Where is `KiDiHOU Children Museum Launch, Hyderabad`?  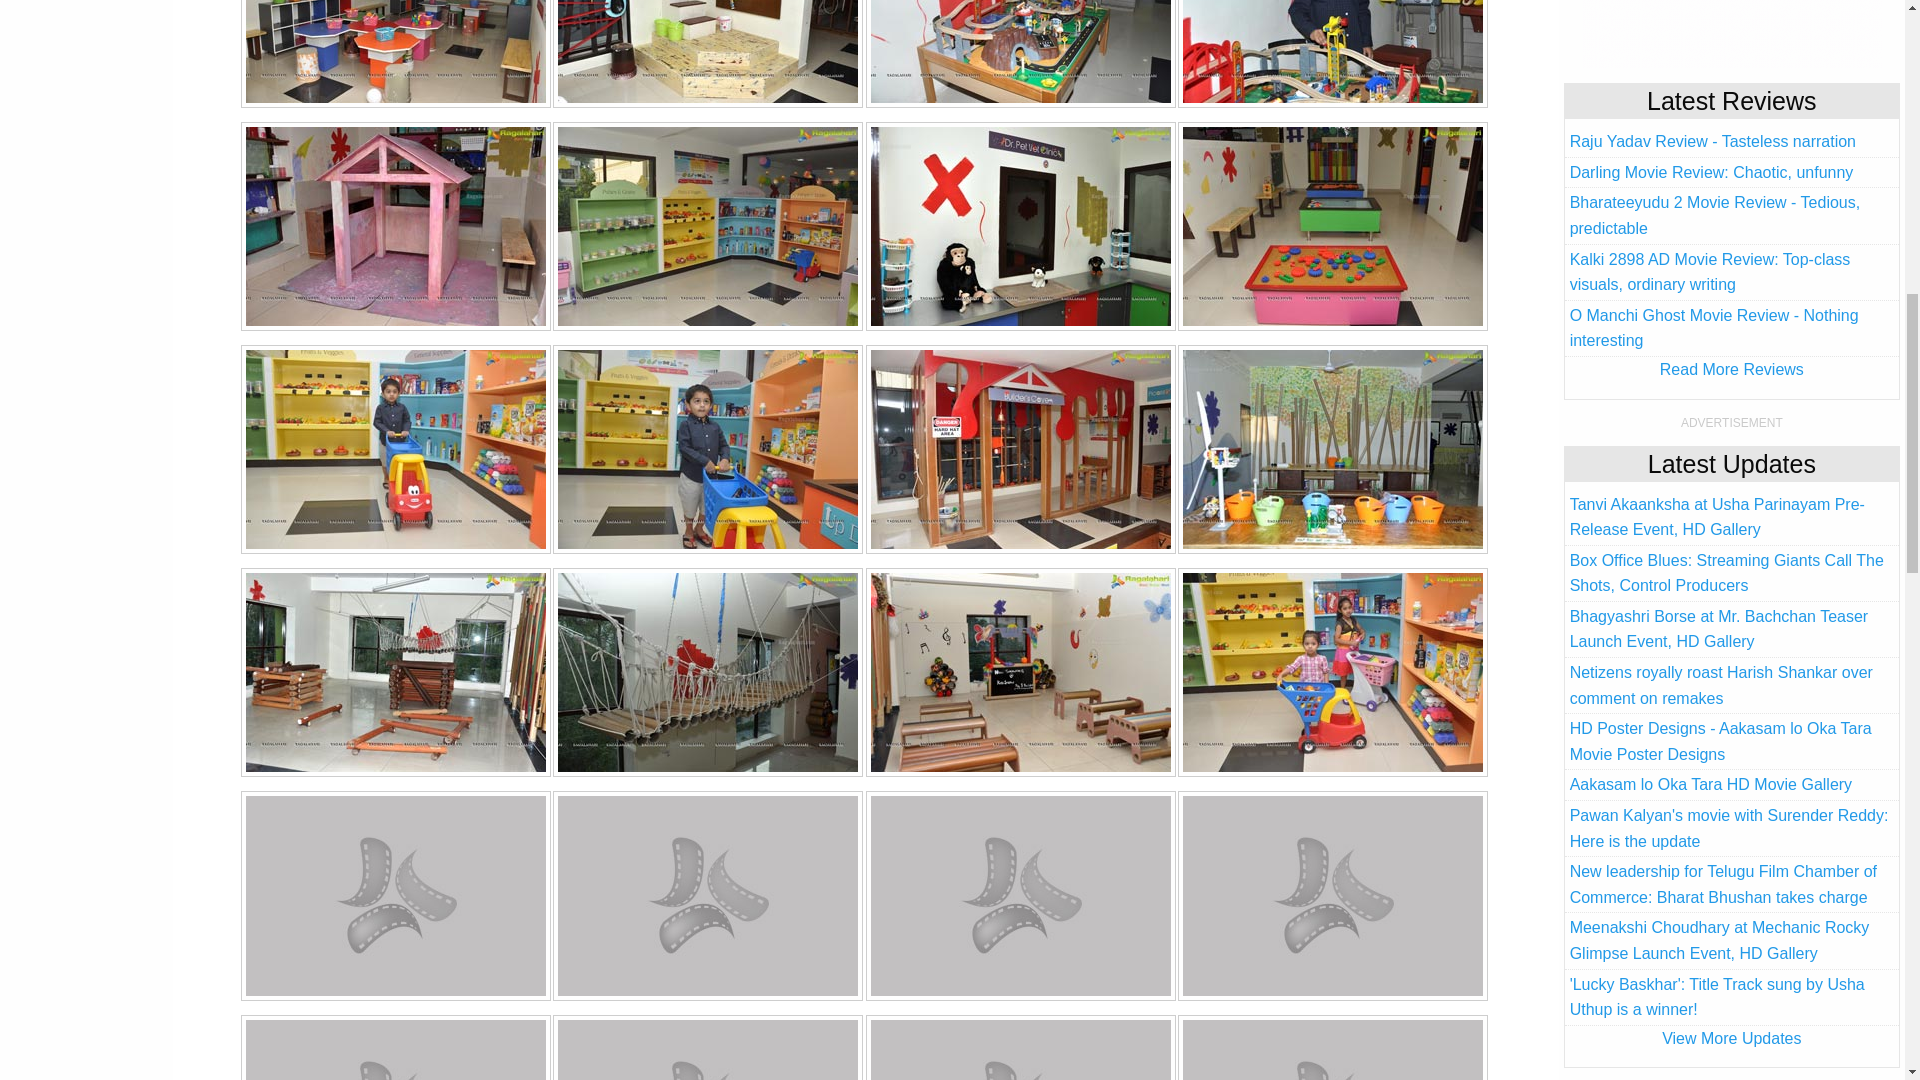
KiDiHOU Children Museum Launch, Hyderabad is located at coordinates (395, 53).